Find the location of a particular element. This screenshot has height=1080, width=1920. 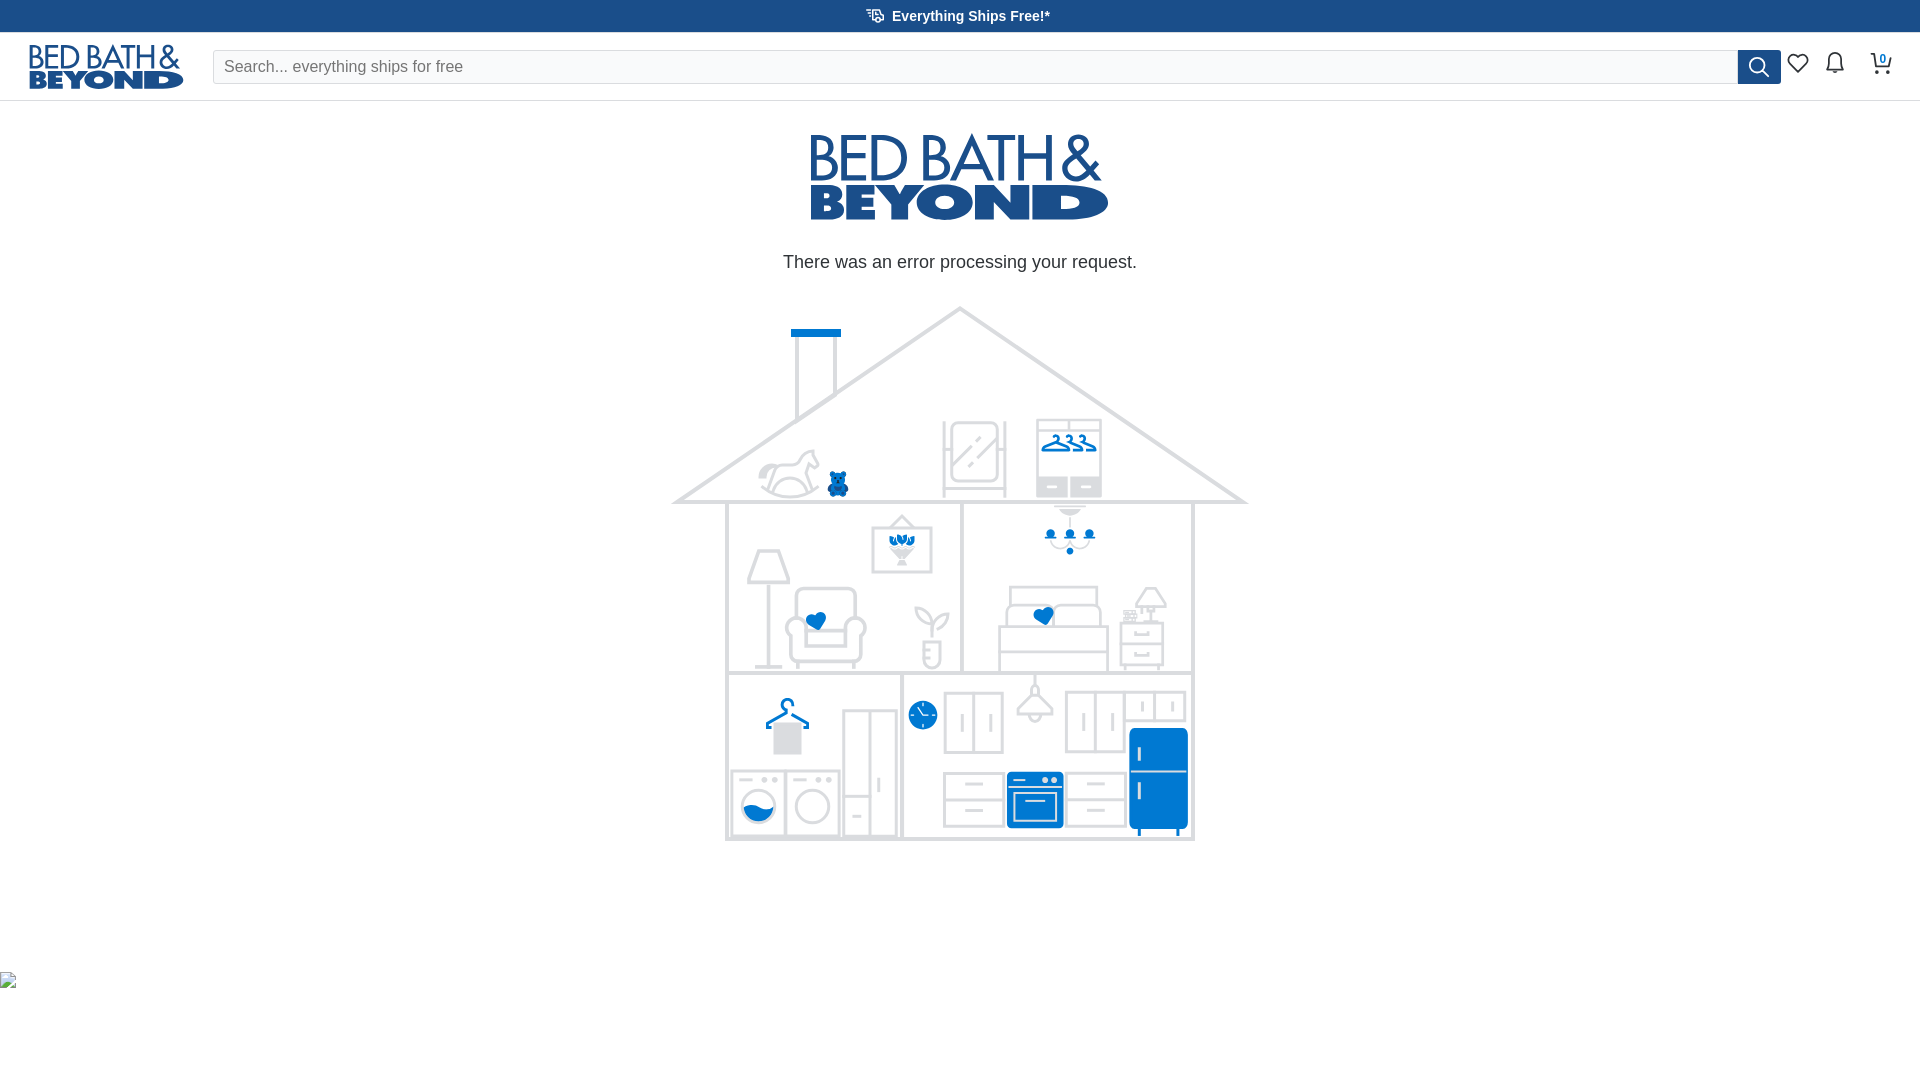

Cart Empty is located at coordinates (1880, 64).